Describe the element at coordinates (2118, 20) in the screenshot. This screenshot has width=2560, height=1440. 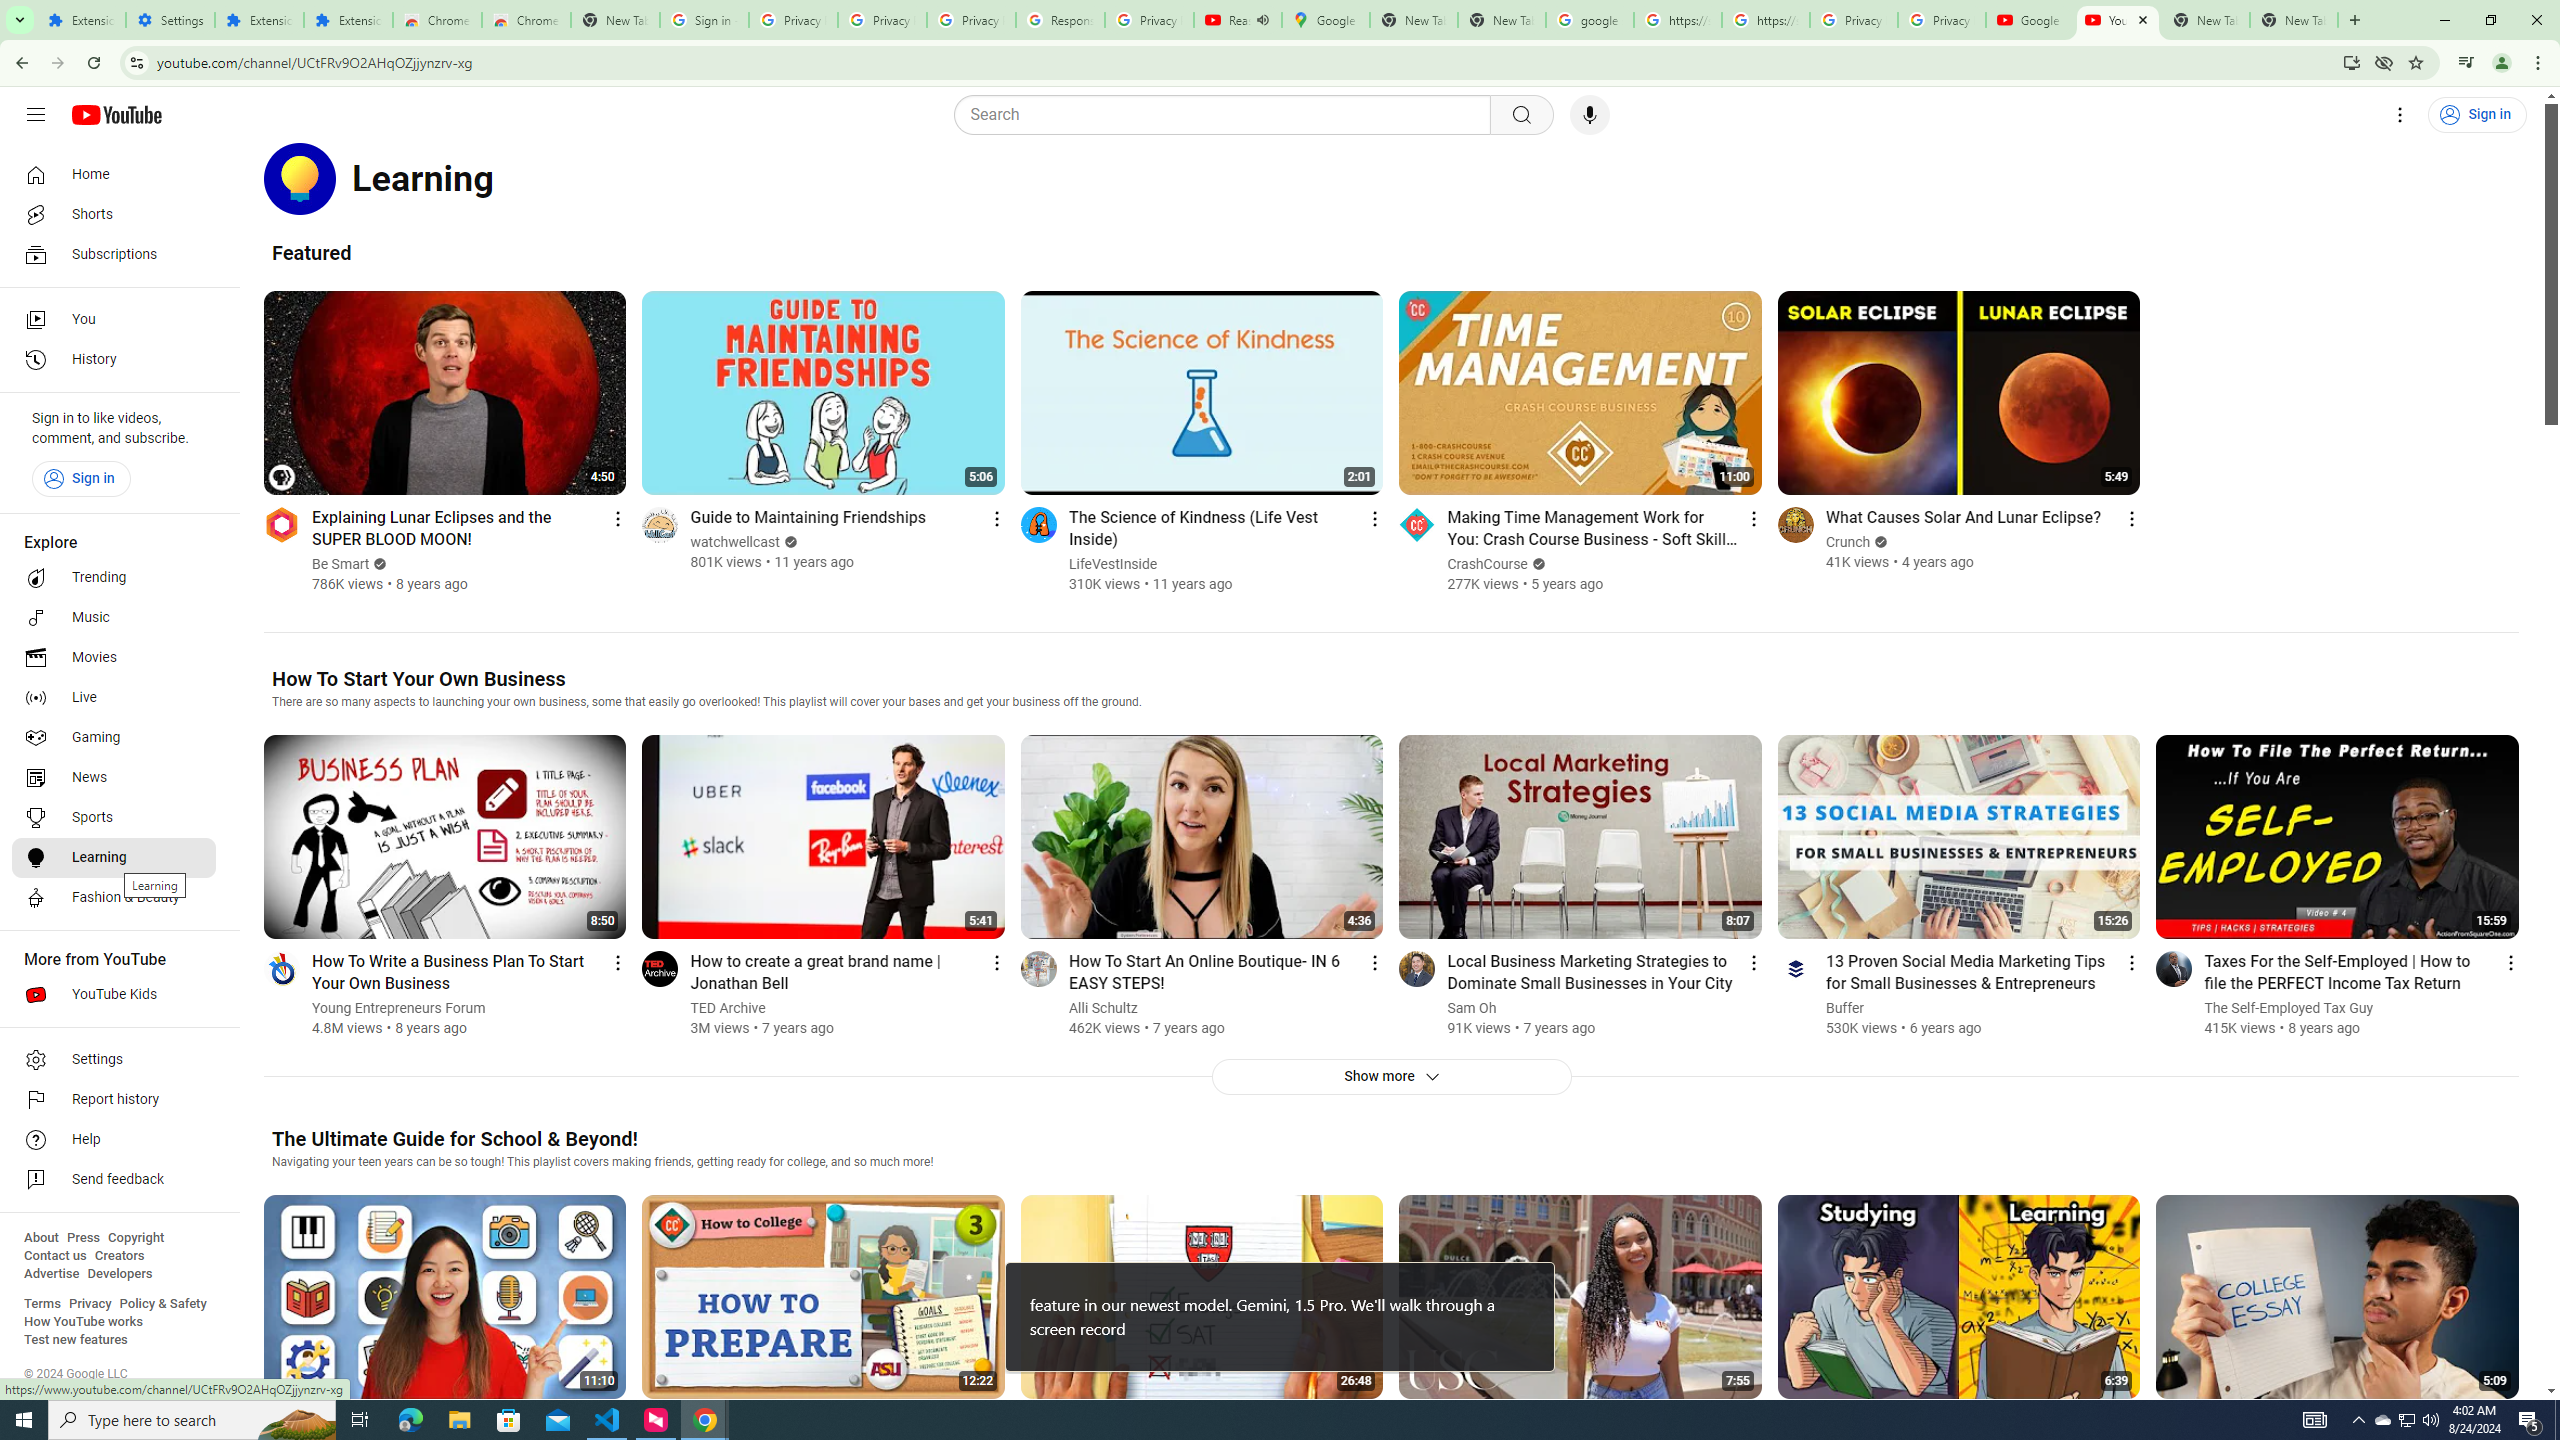
I see `YouTube` at that location.